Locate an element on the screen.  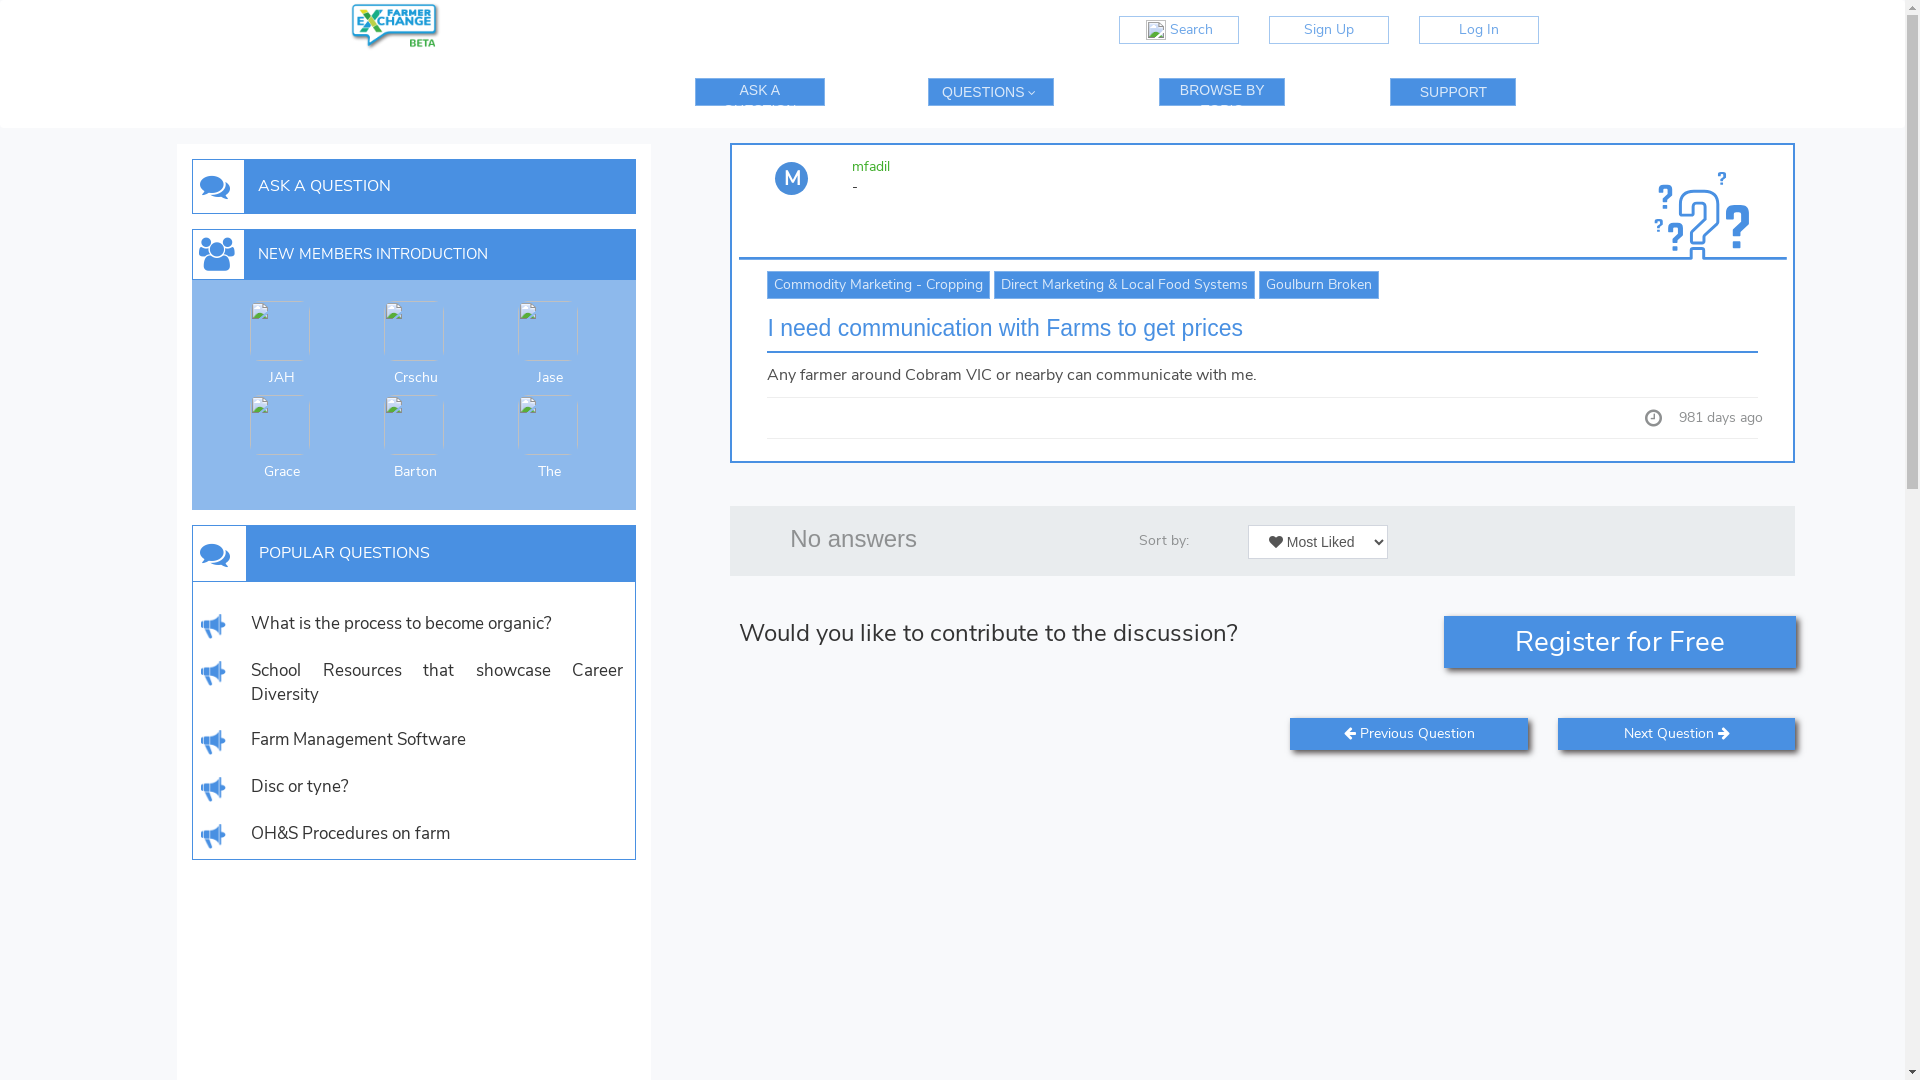
QUESTIONS is located at coordinates (991, 92).